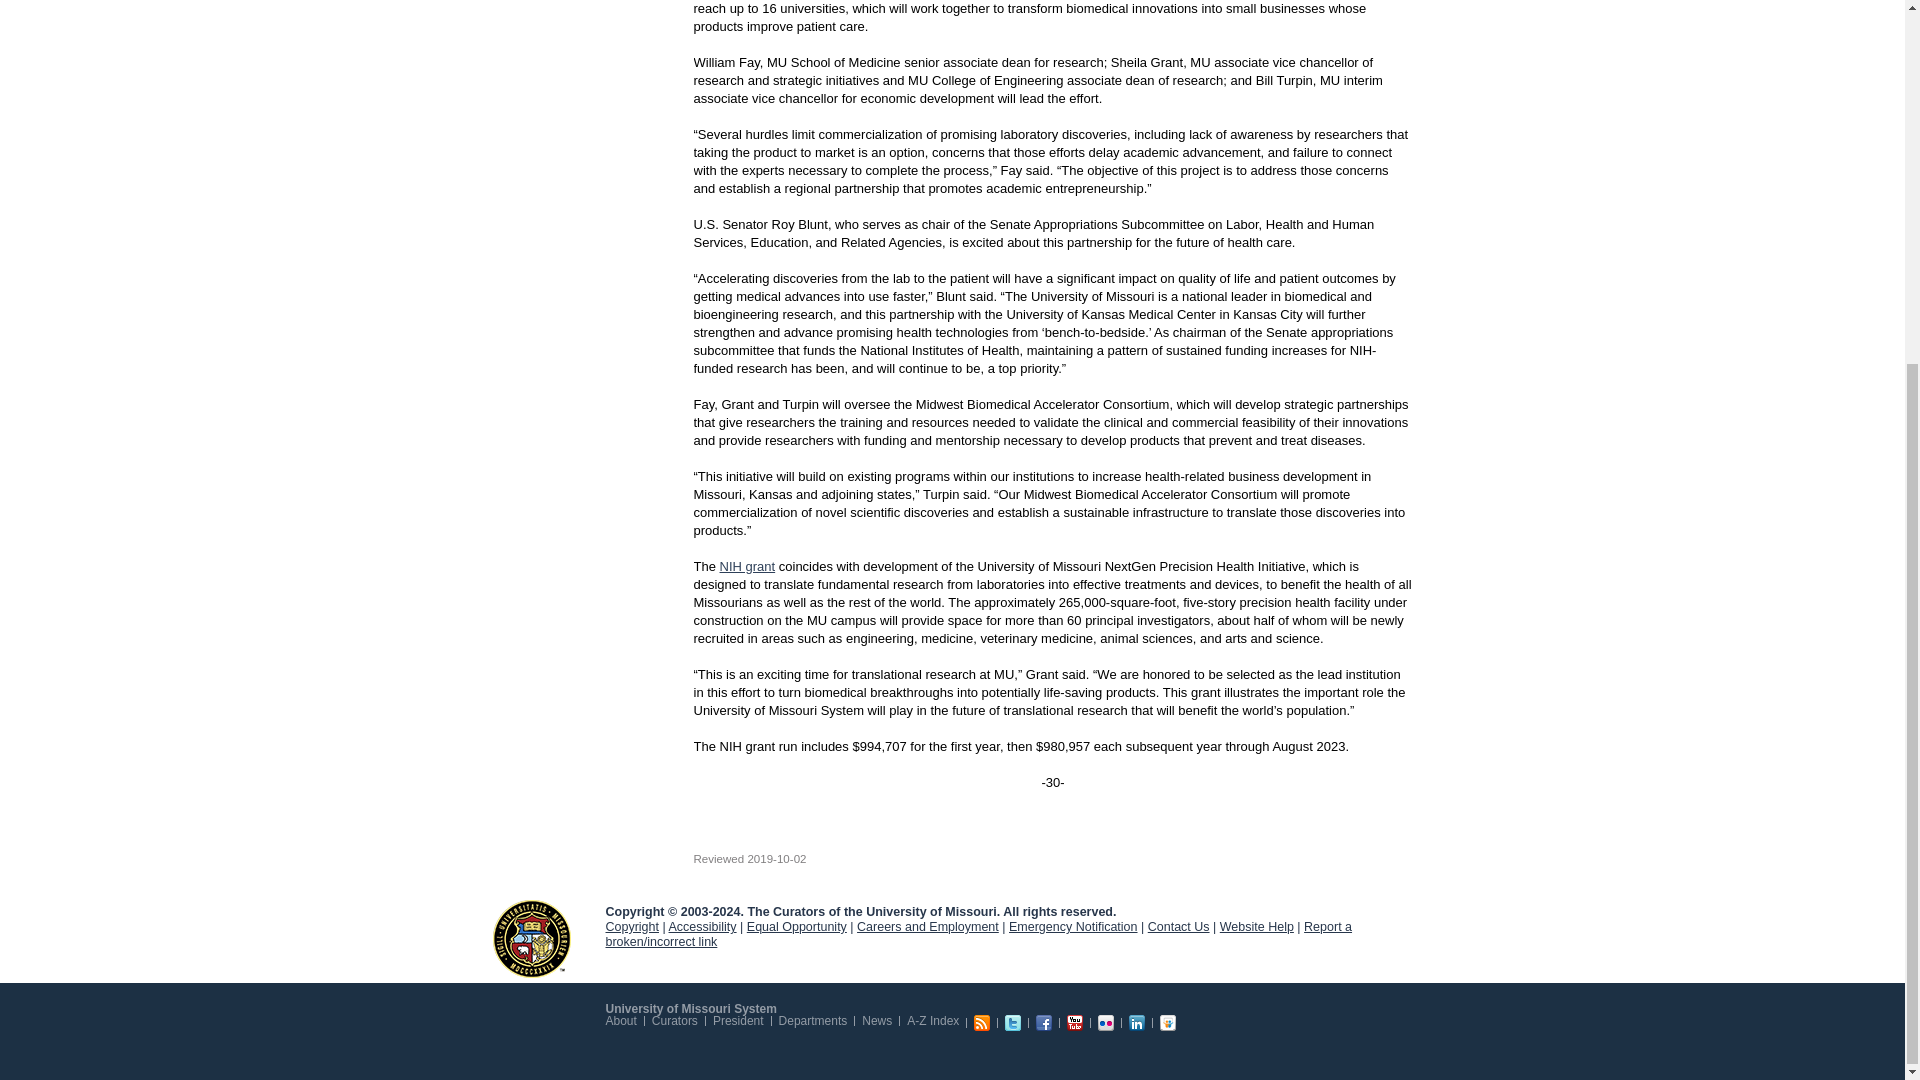  What do you see at coordinates (1074, 1023) in the screenshot?
I see `UM System YouTube channel` at bounding box center [1074, 1023].